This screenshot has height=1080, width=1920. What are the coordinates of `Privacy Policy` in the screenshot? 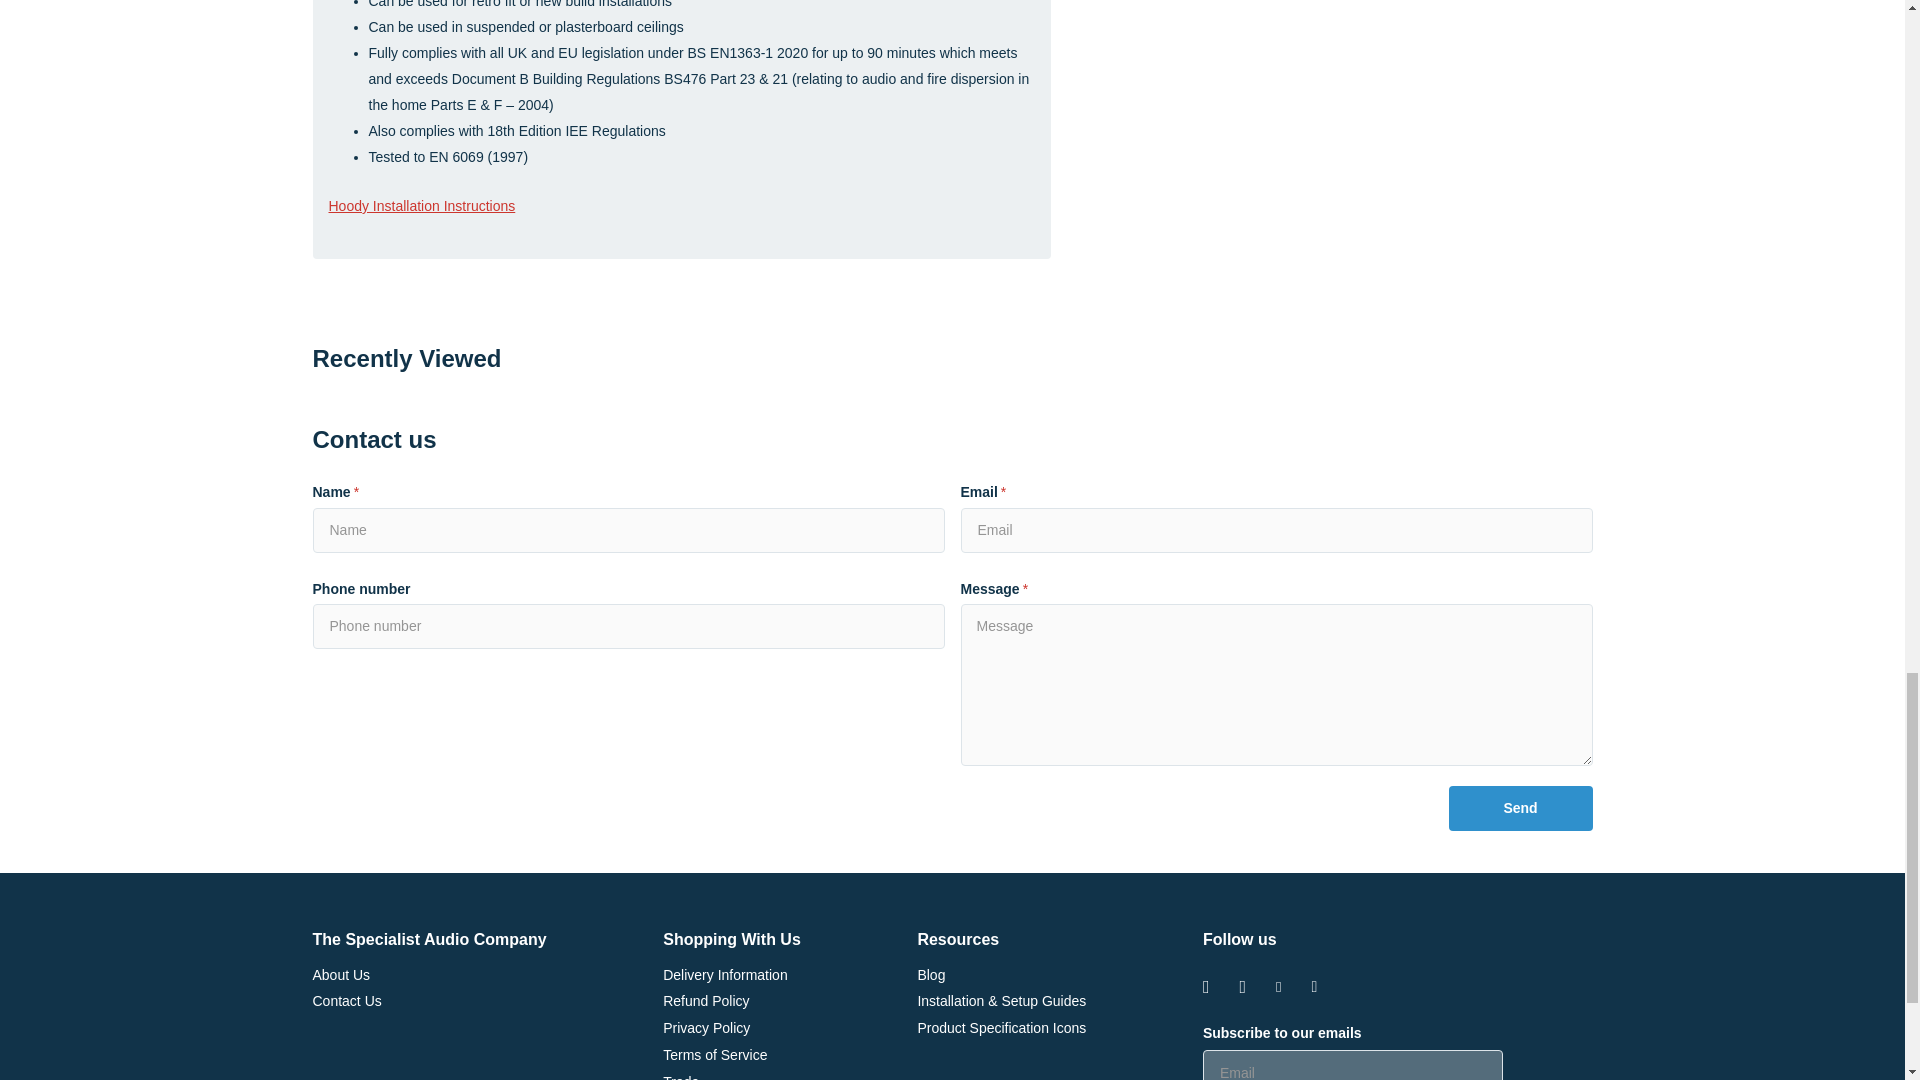 It's located at (706, 1027).